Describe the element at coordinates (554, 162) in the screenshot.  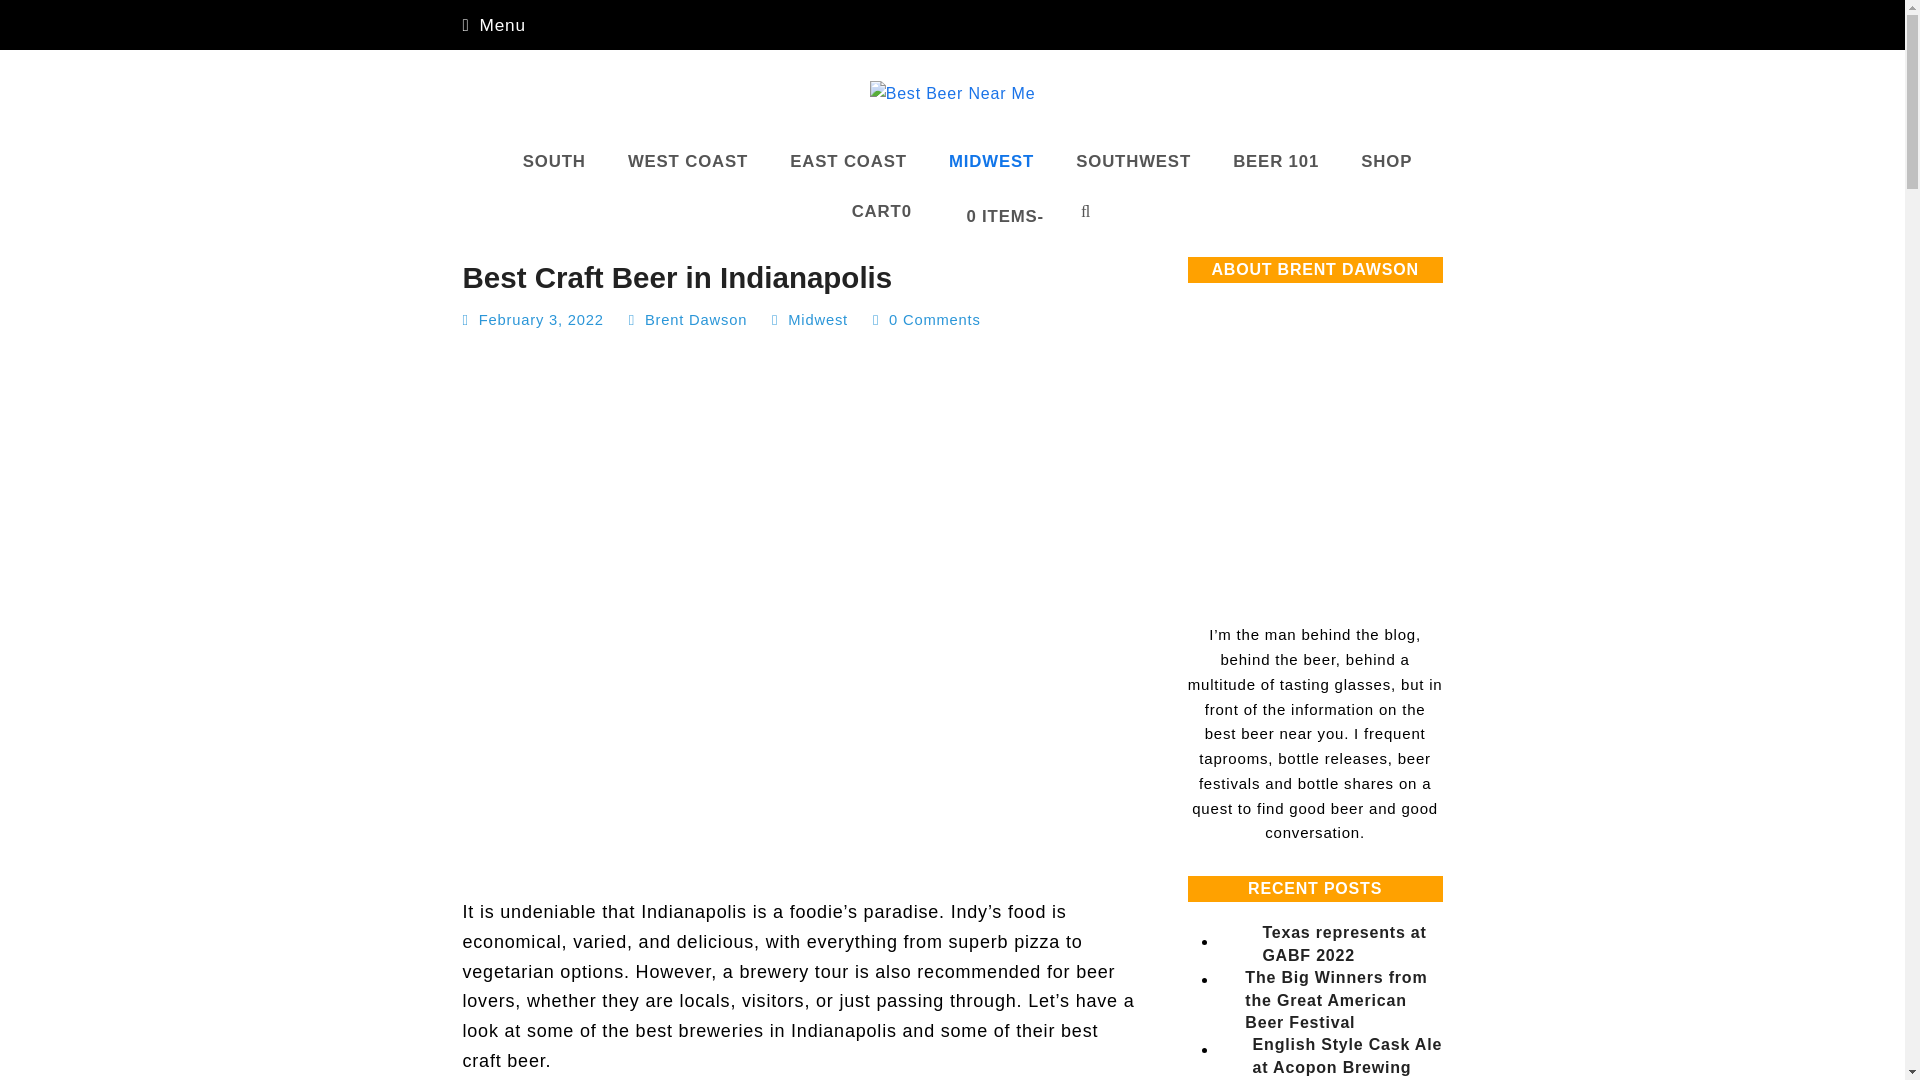
I see `Midwest` at that location.